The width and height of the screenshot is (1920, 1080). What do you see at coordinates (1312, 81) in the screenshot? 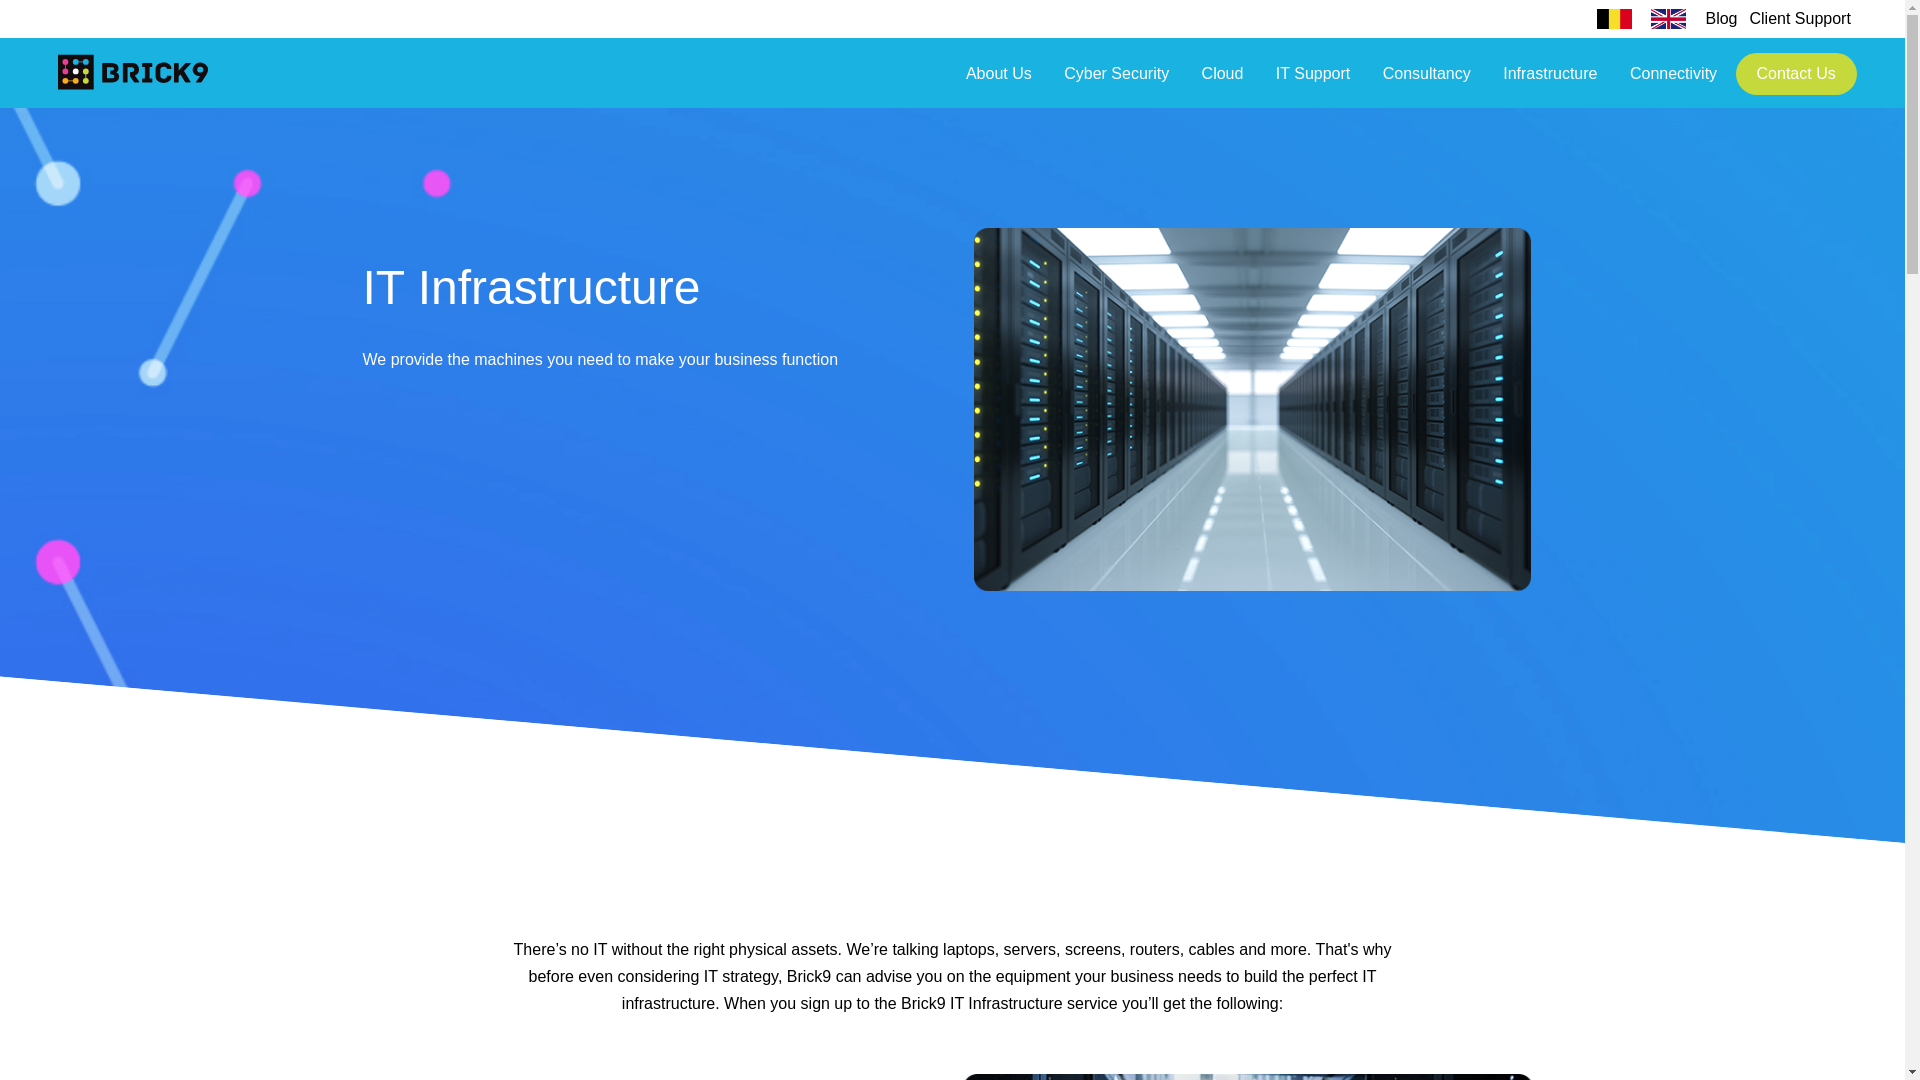
I see `IT Support` at bounding box center [1312, 81].